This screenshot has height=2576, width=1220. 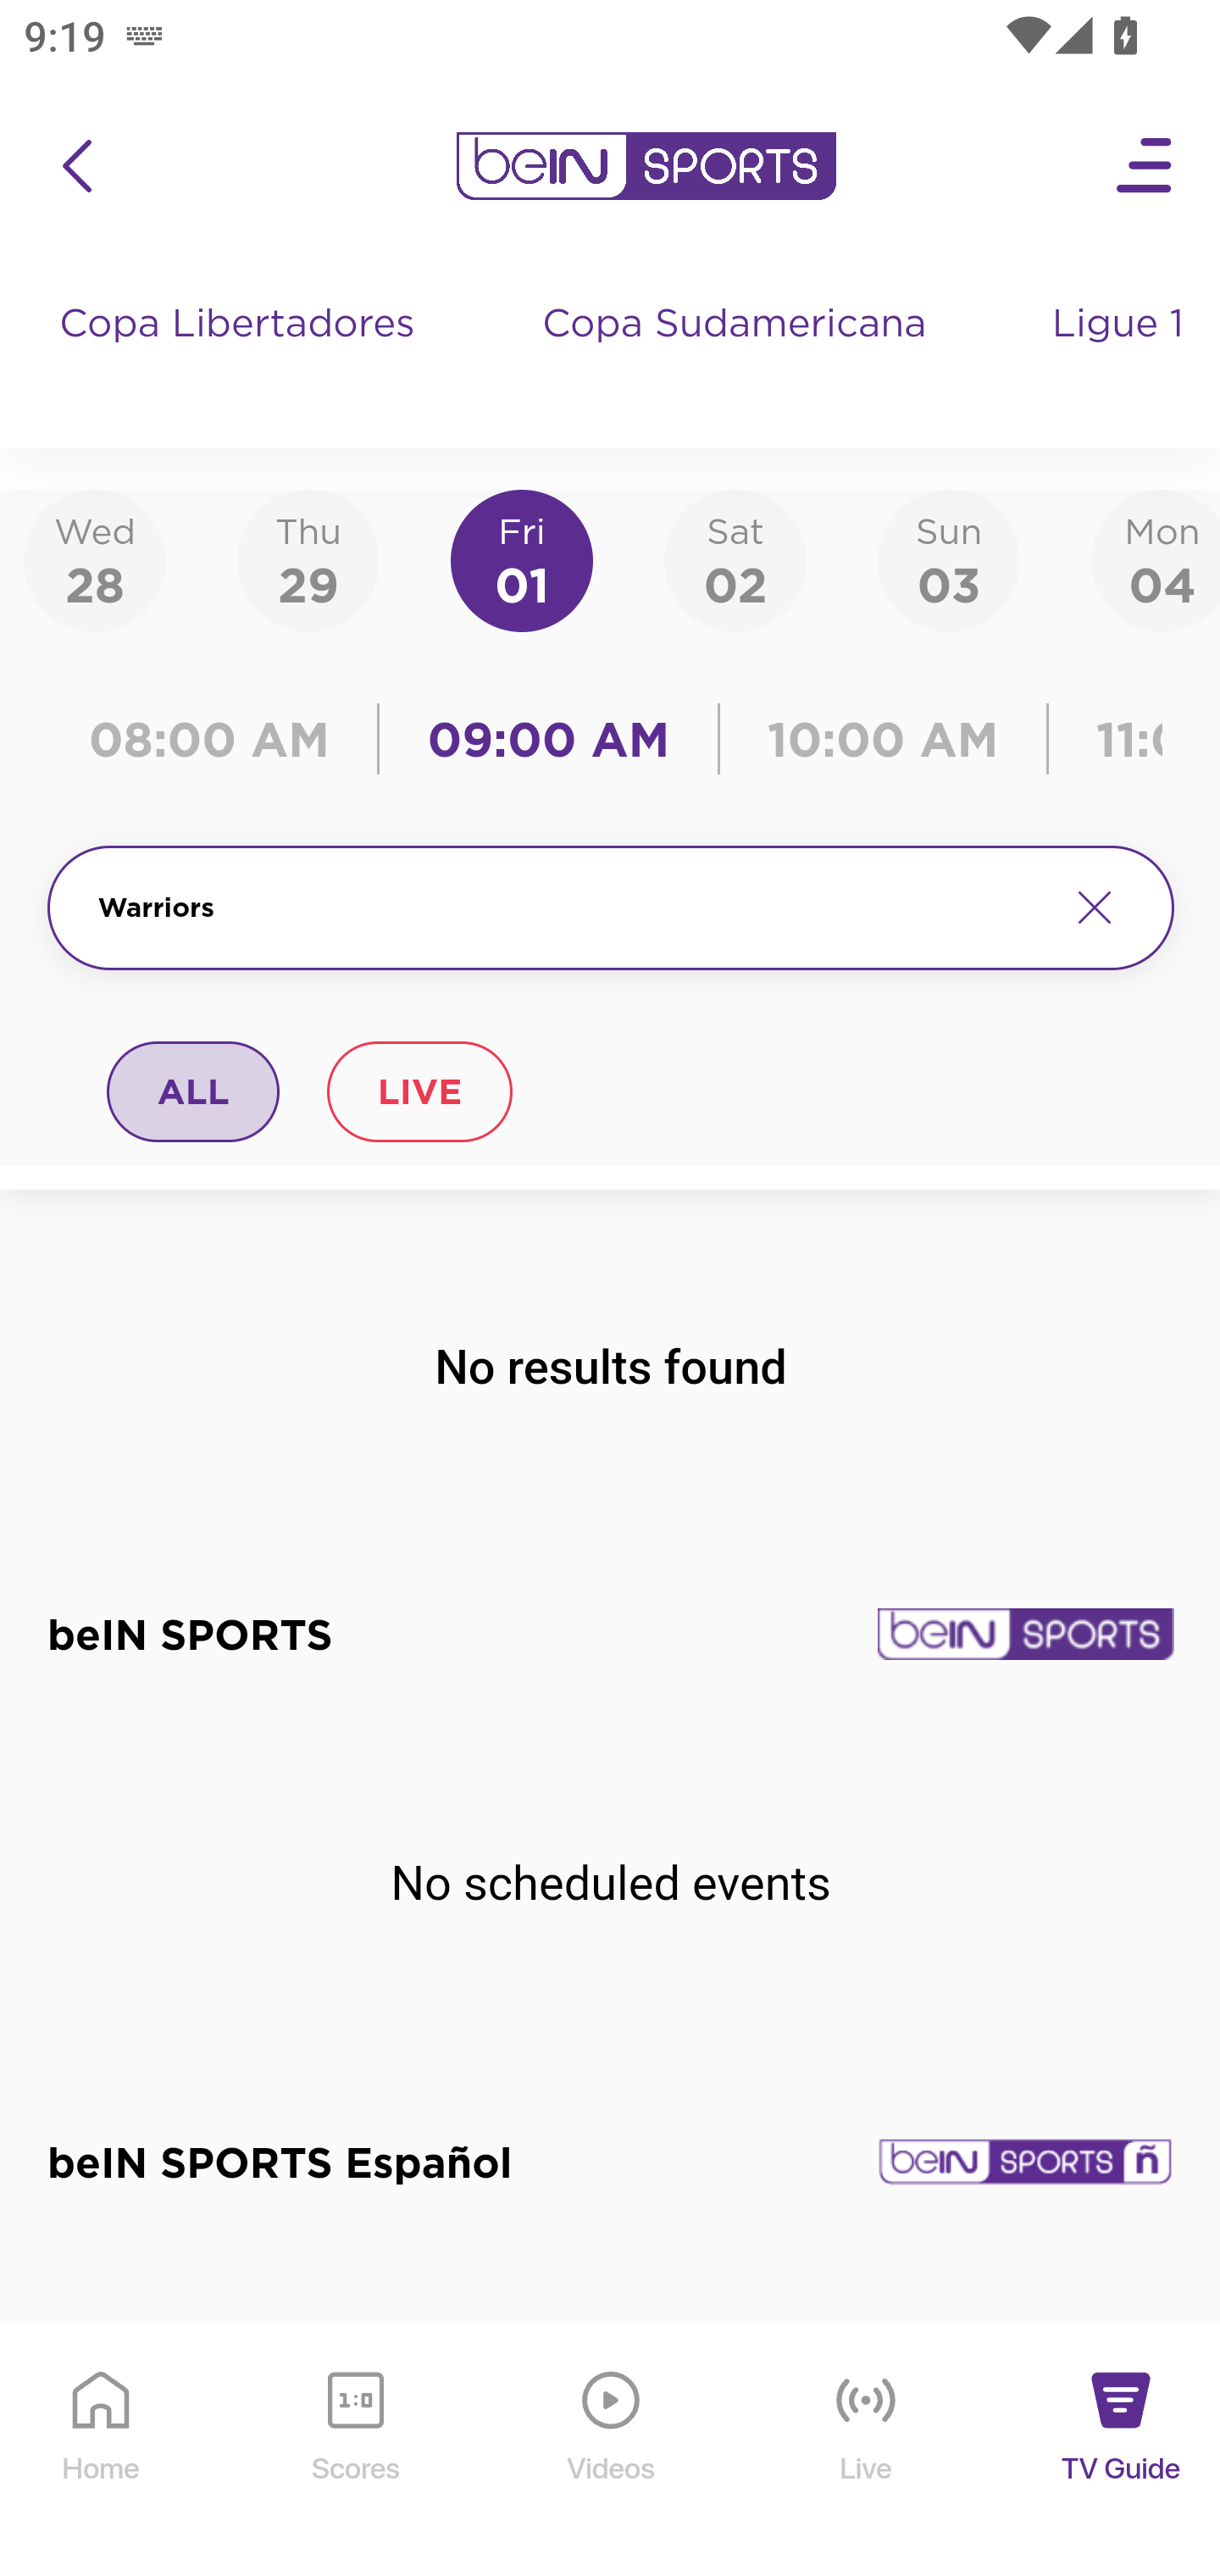 What do you see at coordinates (355, 2451) in the screenshot?
I see `Scores Scores Icon Scores` at bounding box center [355, 2451].